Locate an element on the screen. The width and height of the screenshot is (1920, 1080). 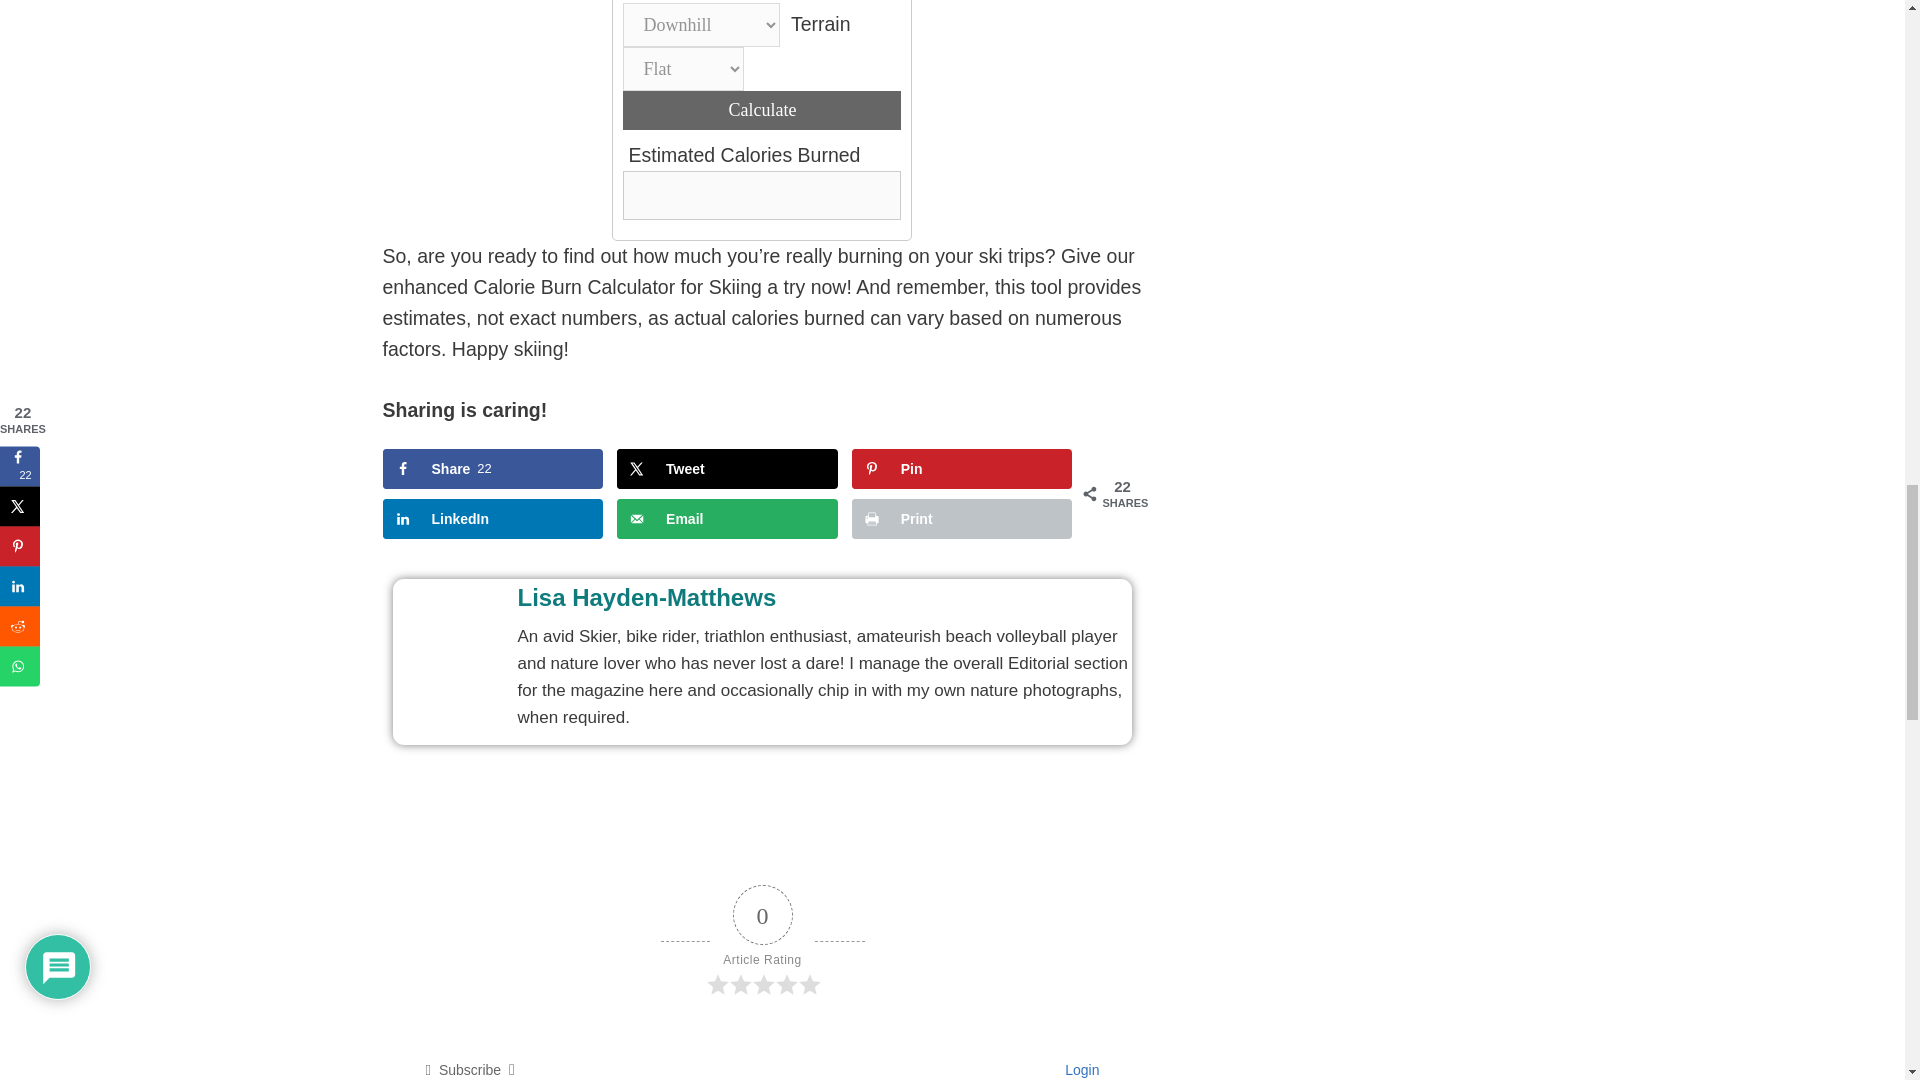
Print this webpage is located at coordinates (962, 518).